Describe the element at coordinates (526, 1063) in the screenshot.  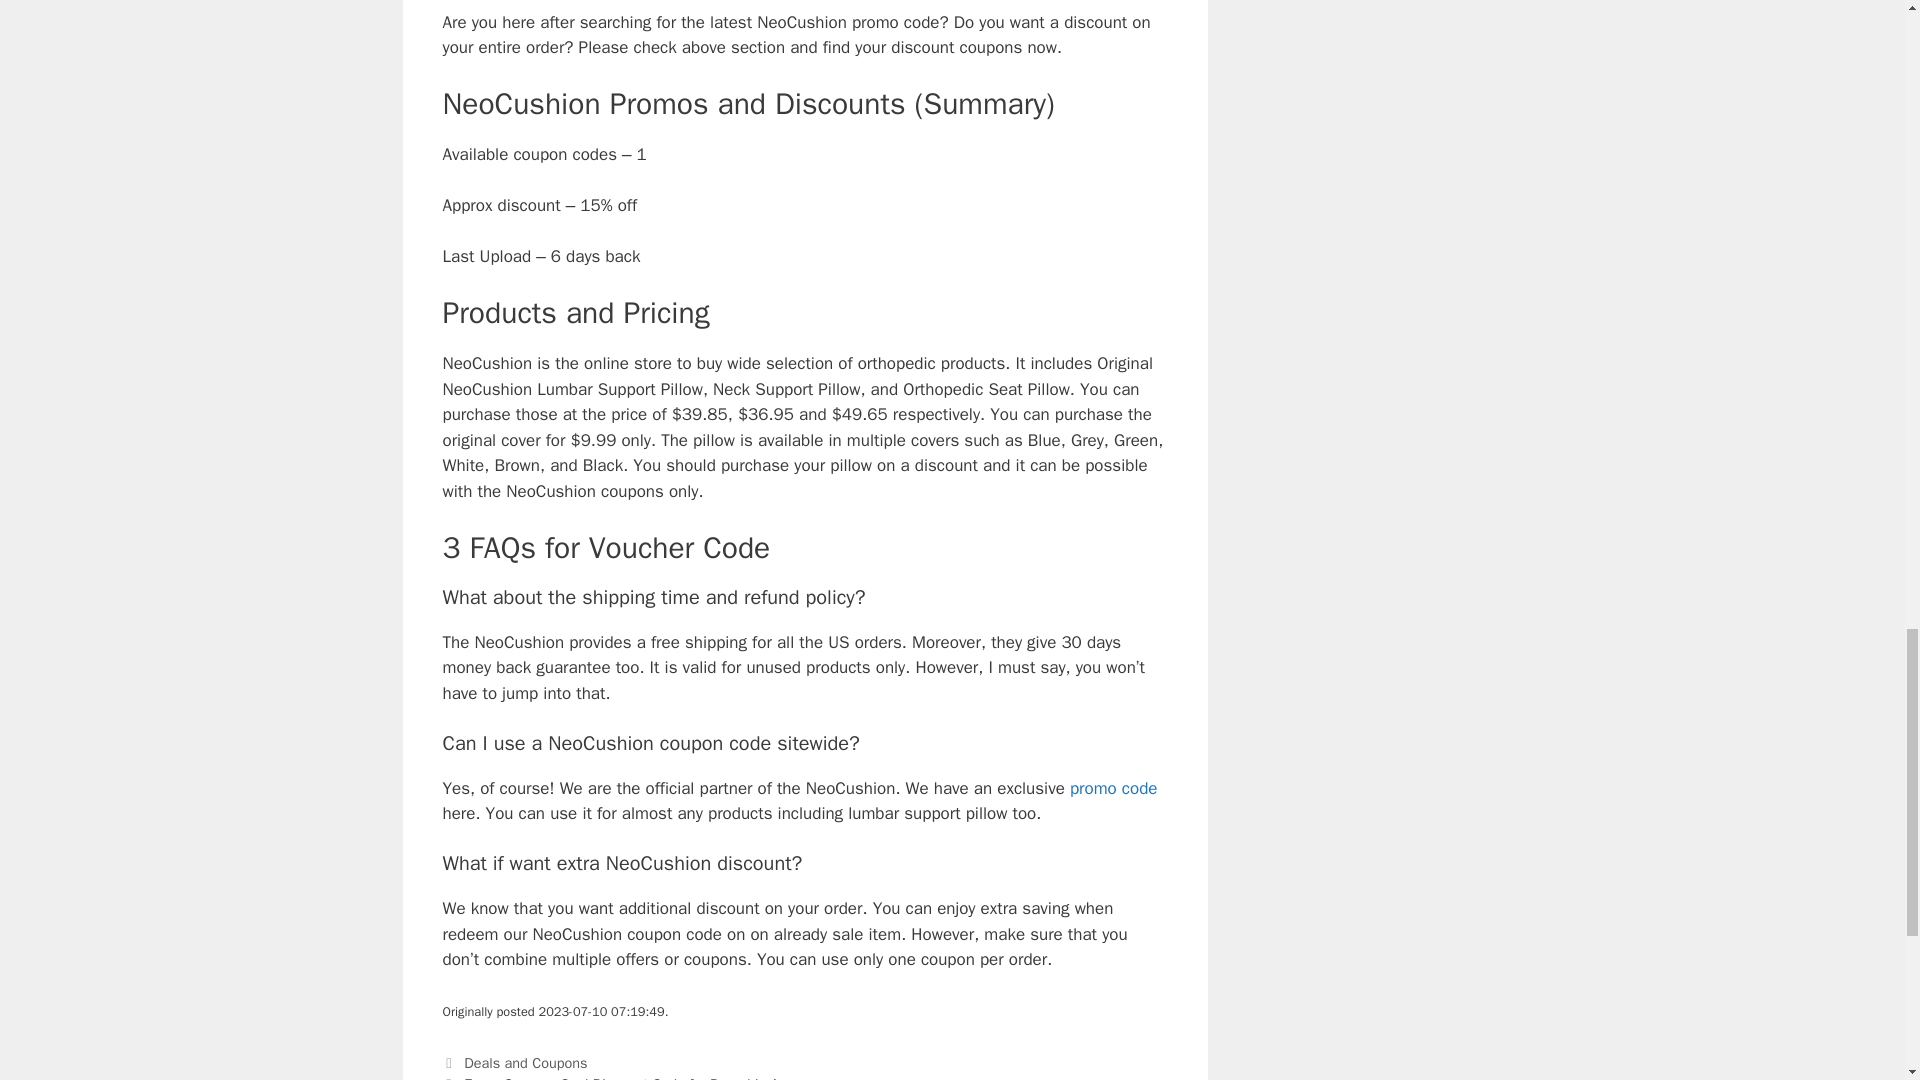
I see `Deals and Coupons` at that location.